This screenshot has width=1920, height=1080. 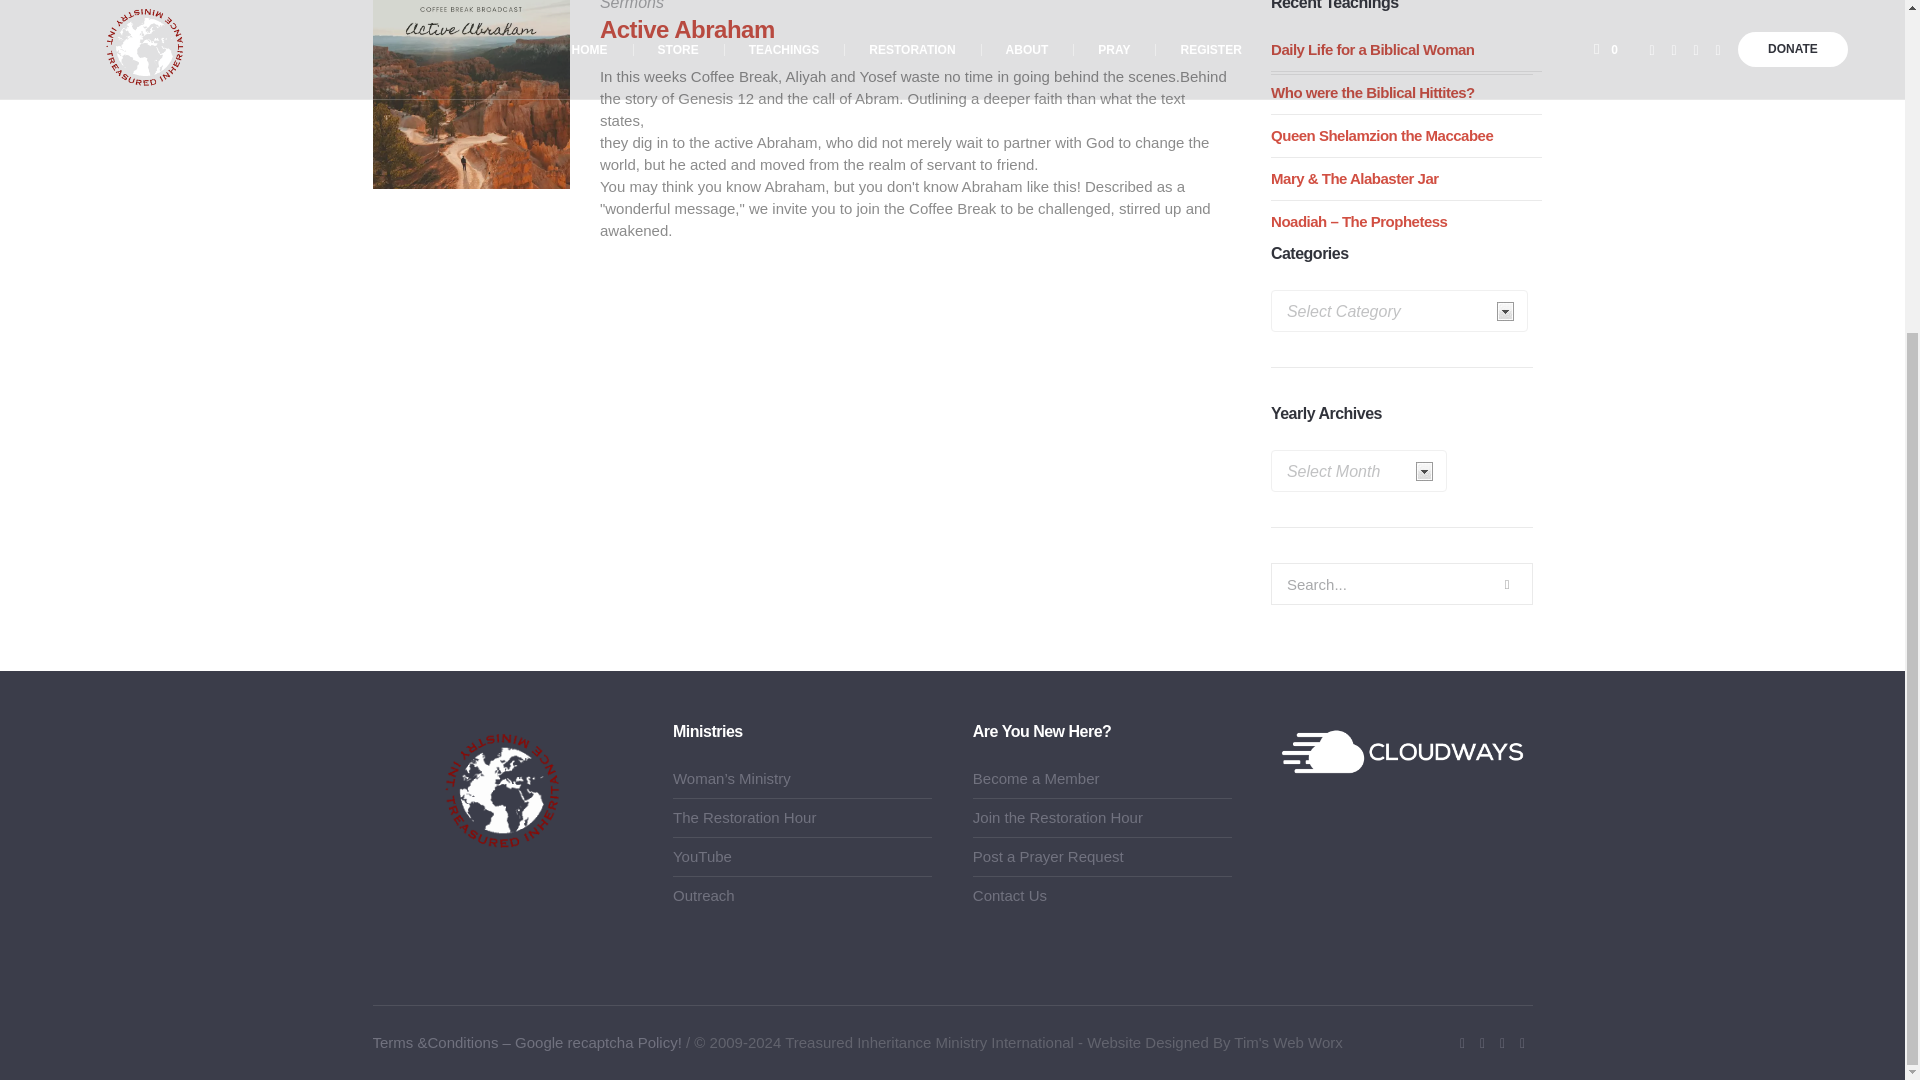 I want to click on Active Abraham, so click(x=687, y=30).